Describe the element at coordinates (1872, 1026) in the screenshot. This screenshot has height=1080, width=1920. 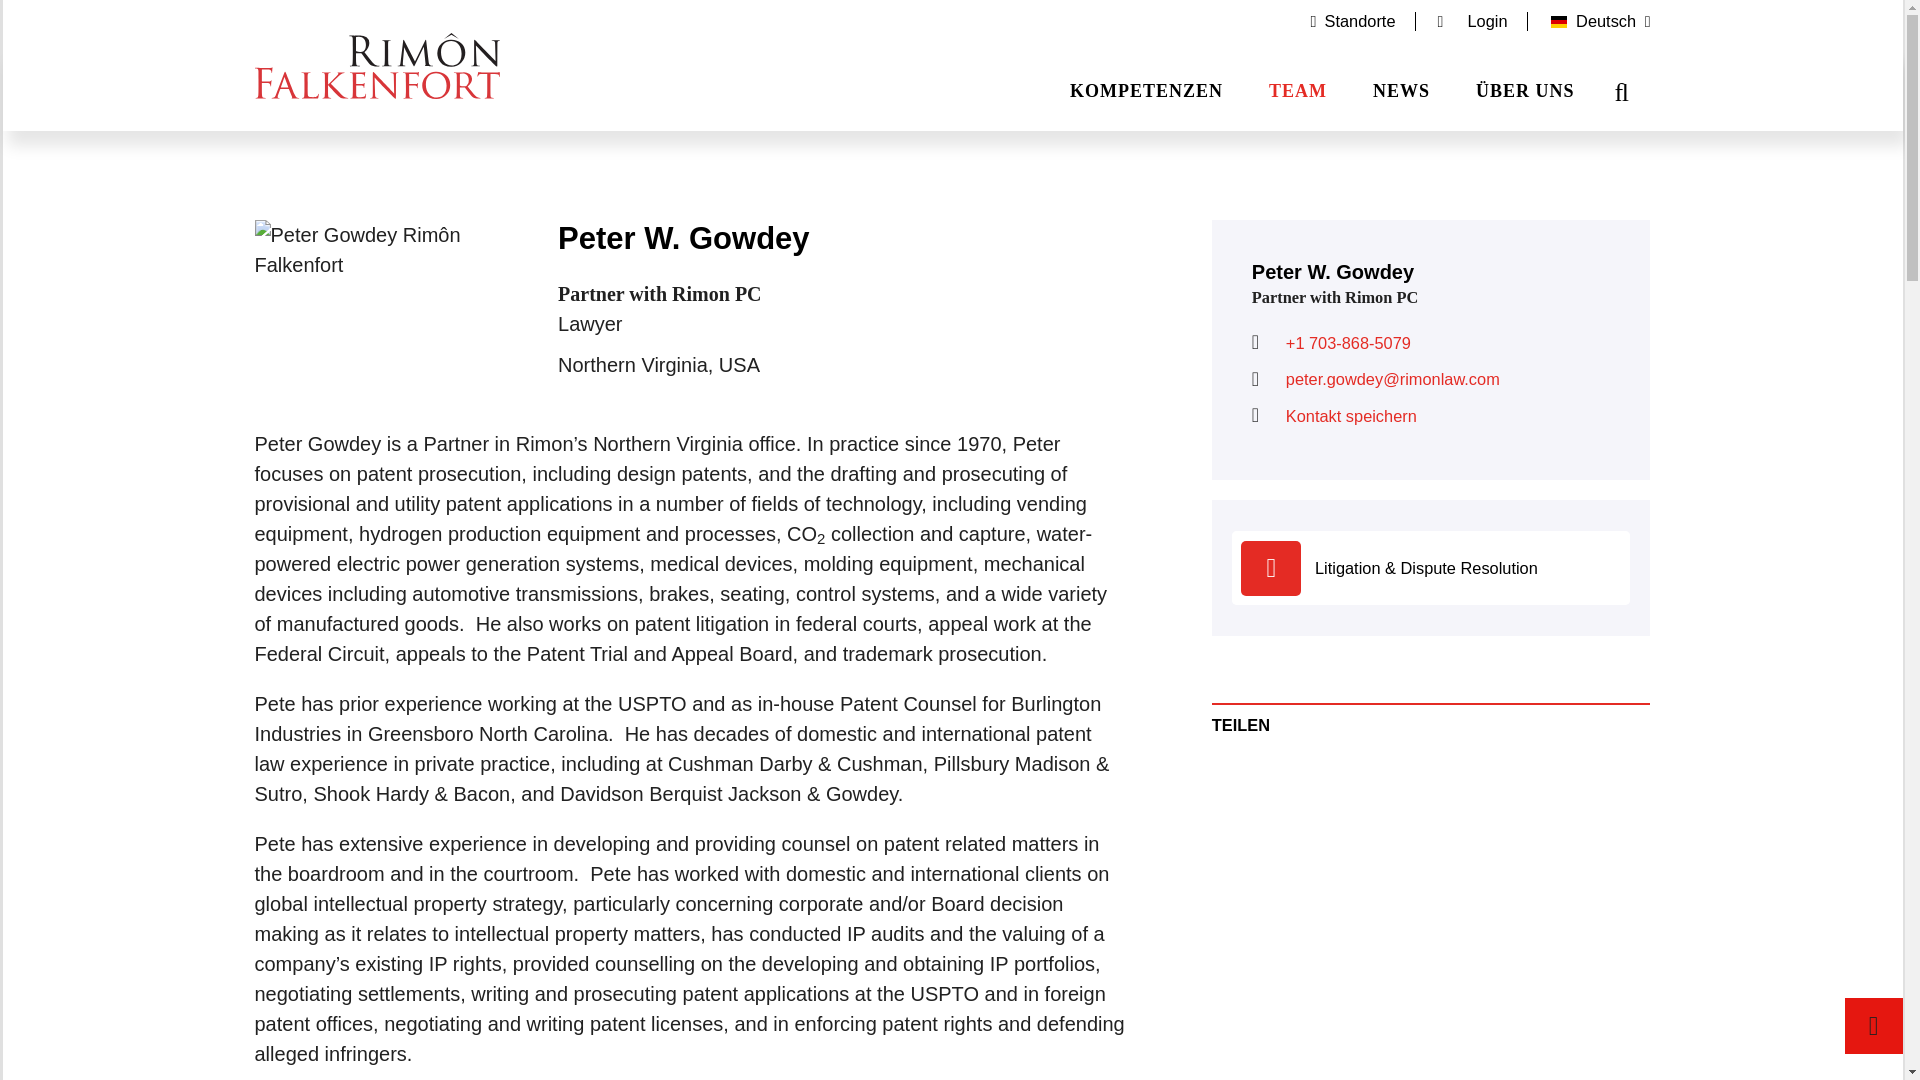
I see `0` at that location.